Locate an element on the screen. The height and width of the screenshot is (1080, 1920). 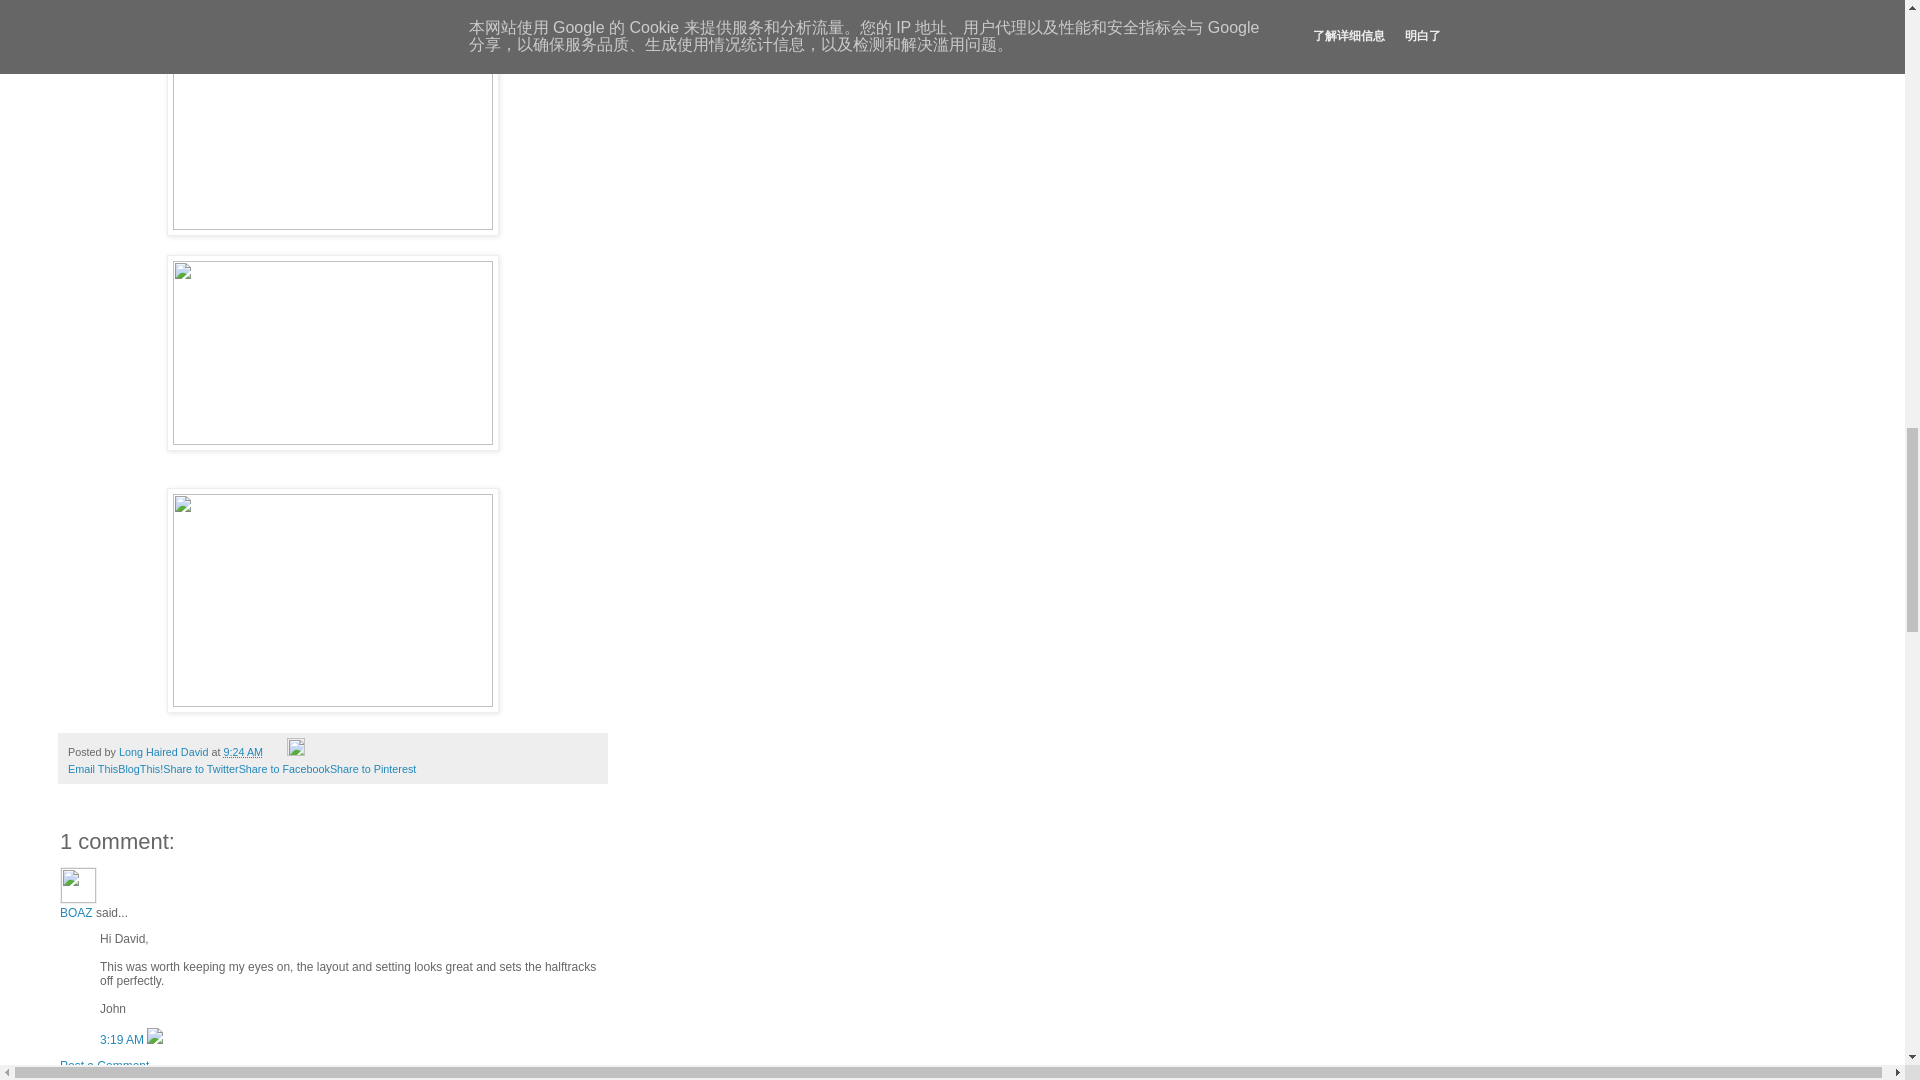
Email This is located at coordinates (92, 768).